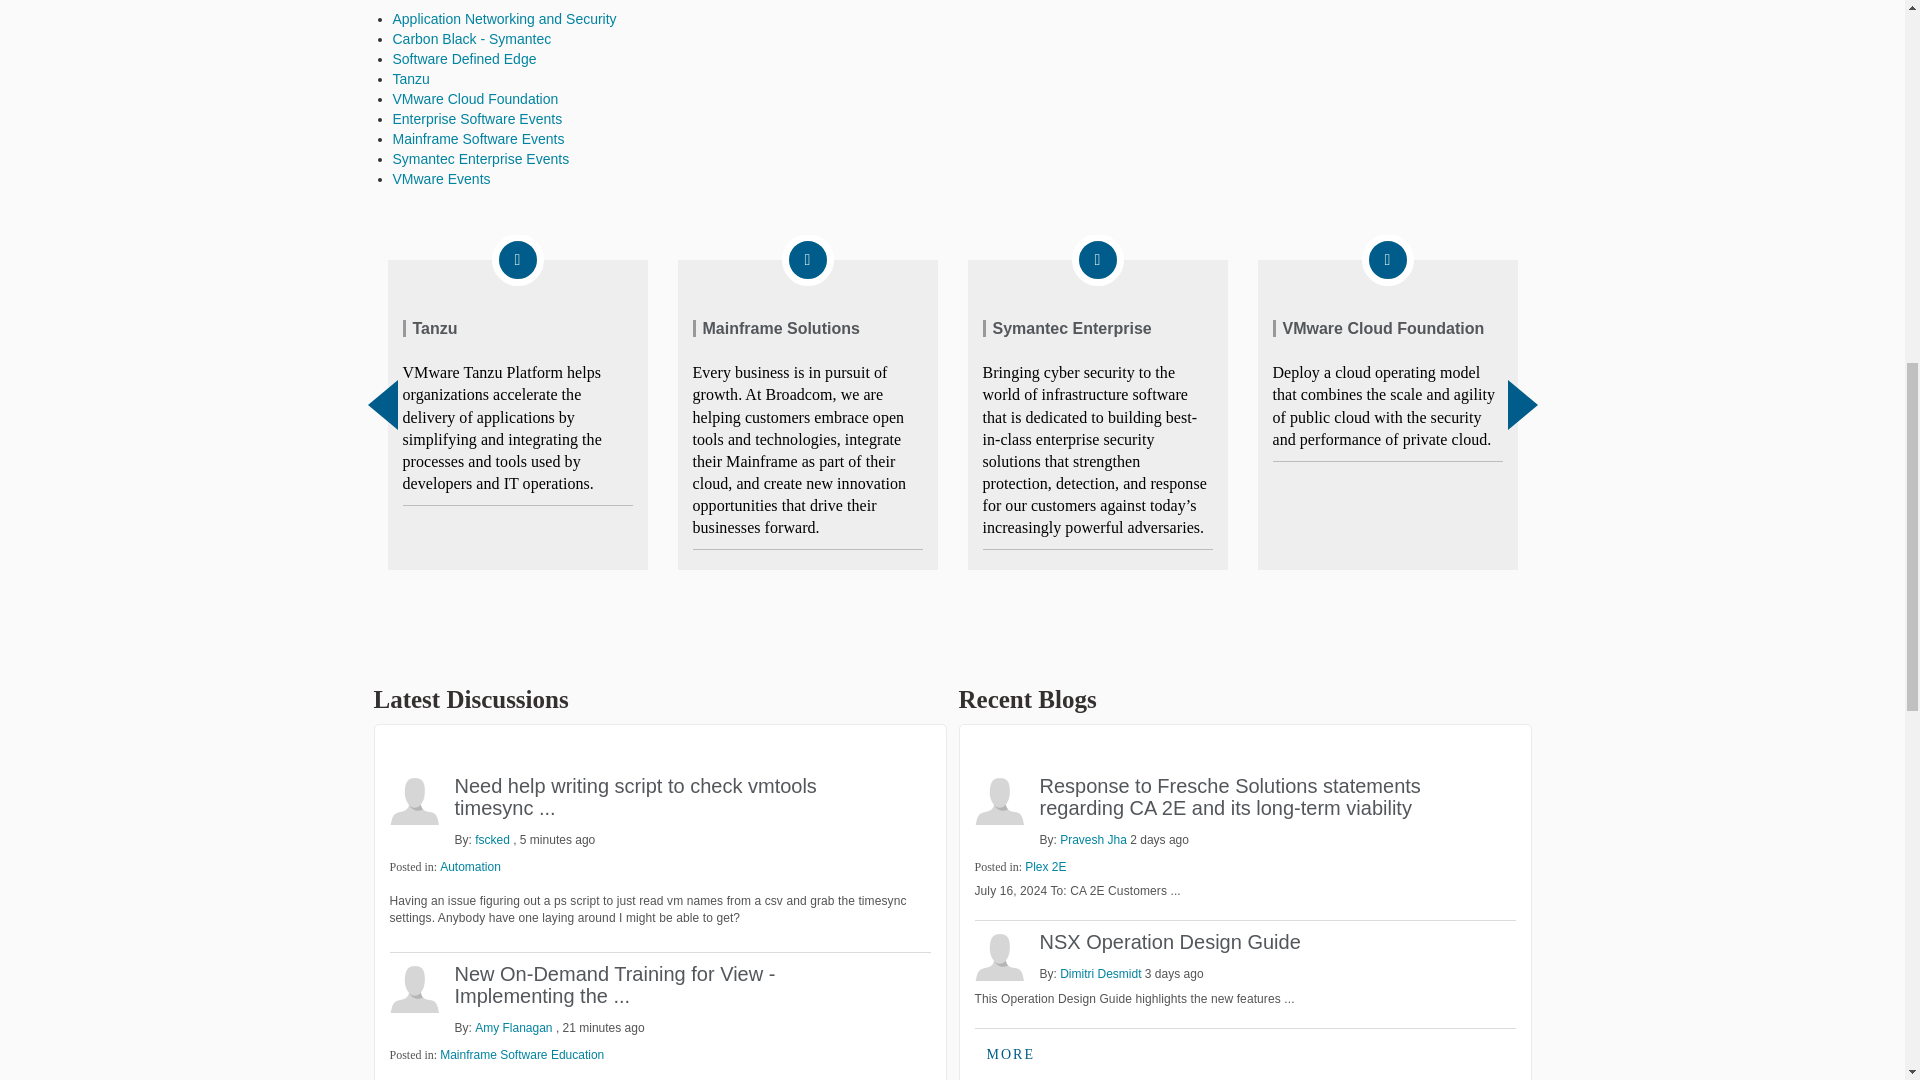  I want to click on View All Blog Posts, so click(1010, 1054).